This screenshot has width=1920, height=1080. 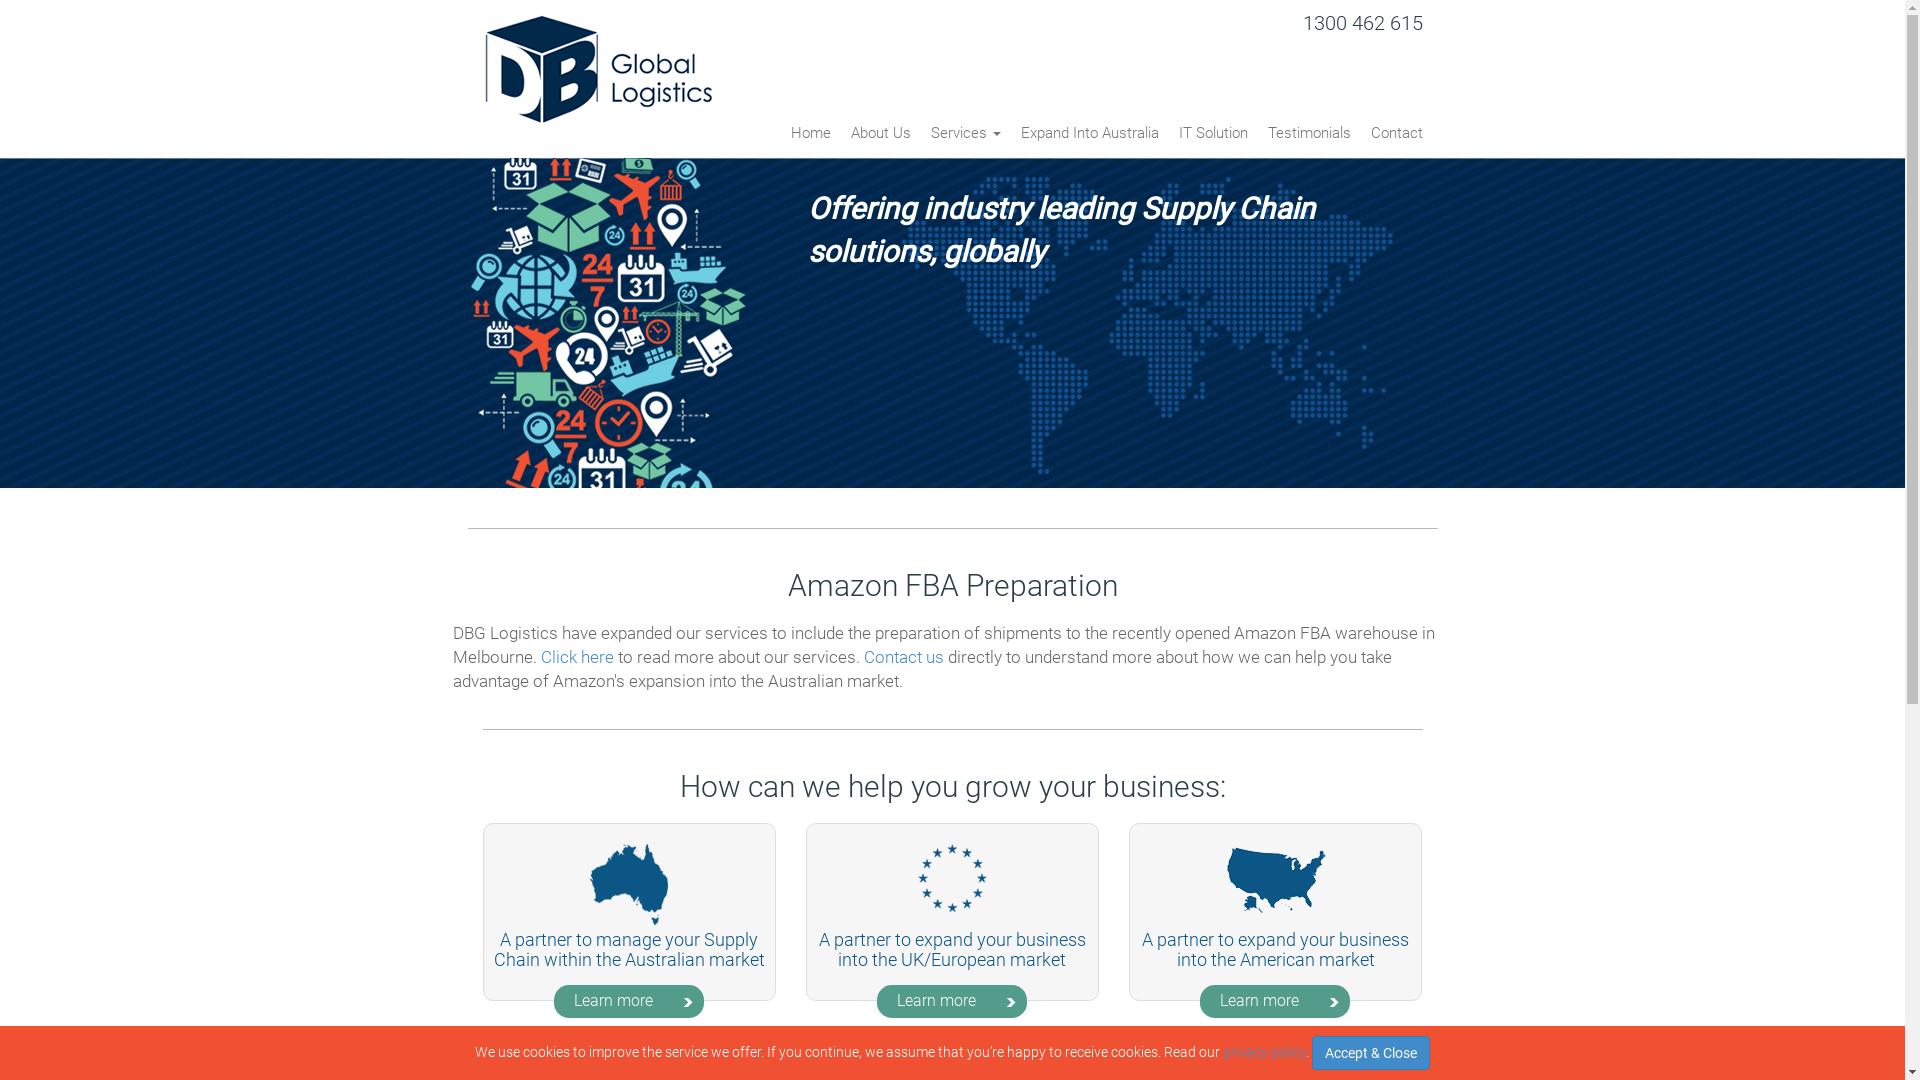 What do you see at coordinates (904, 657) in the screenshot?
I see `Contact us` at bounding box center [904, 657].